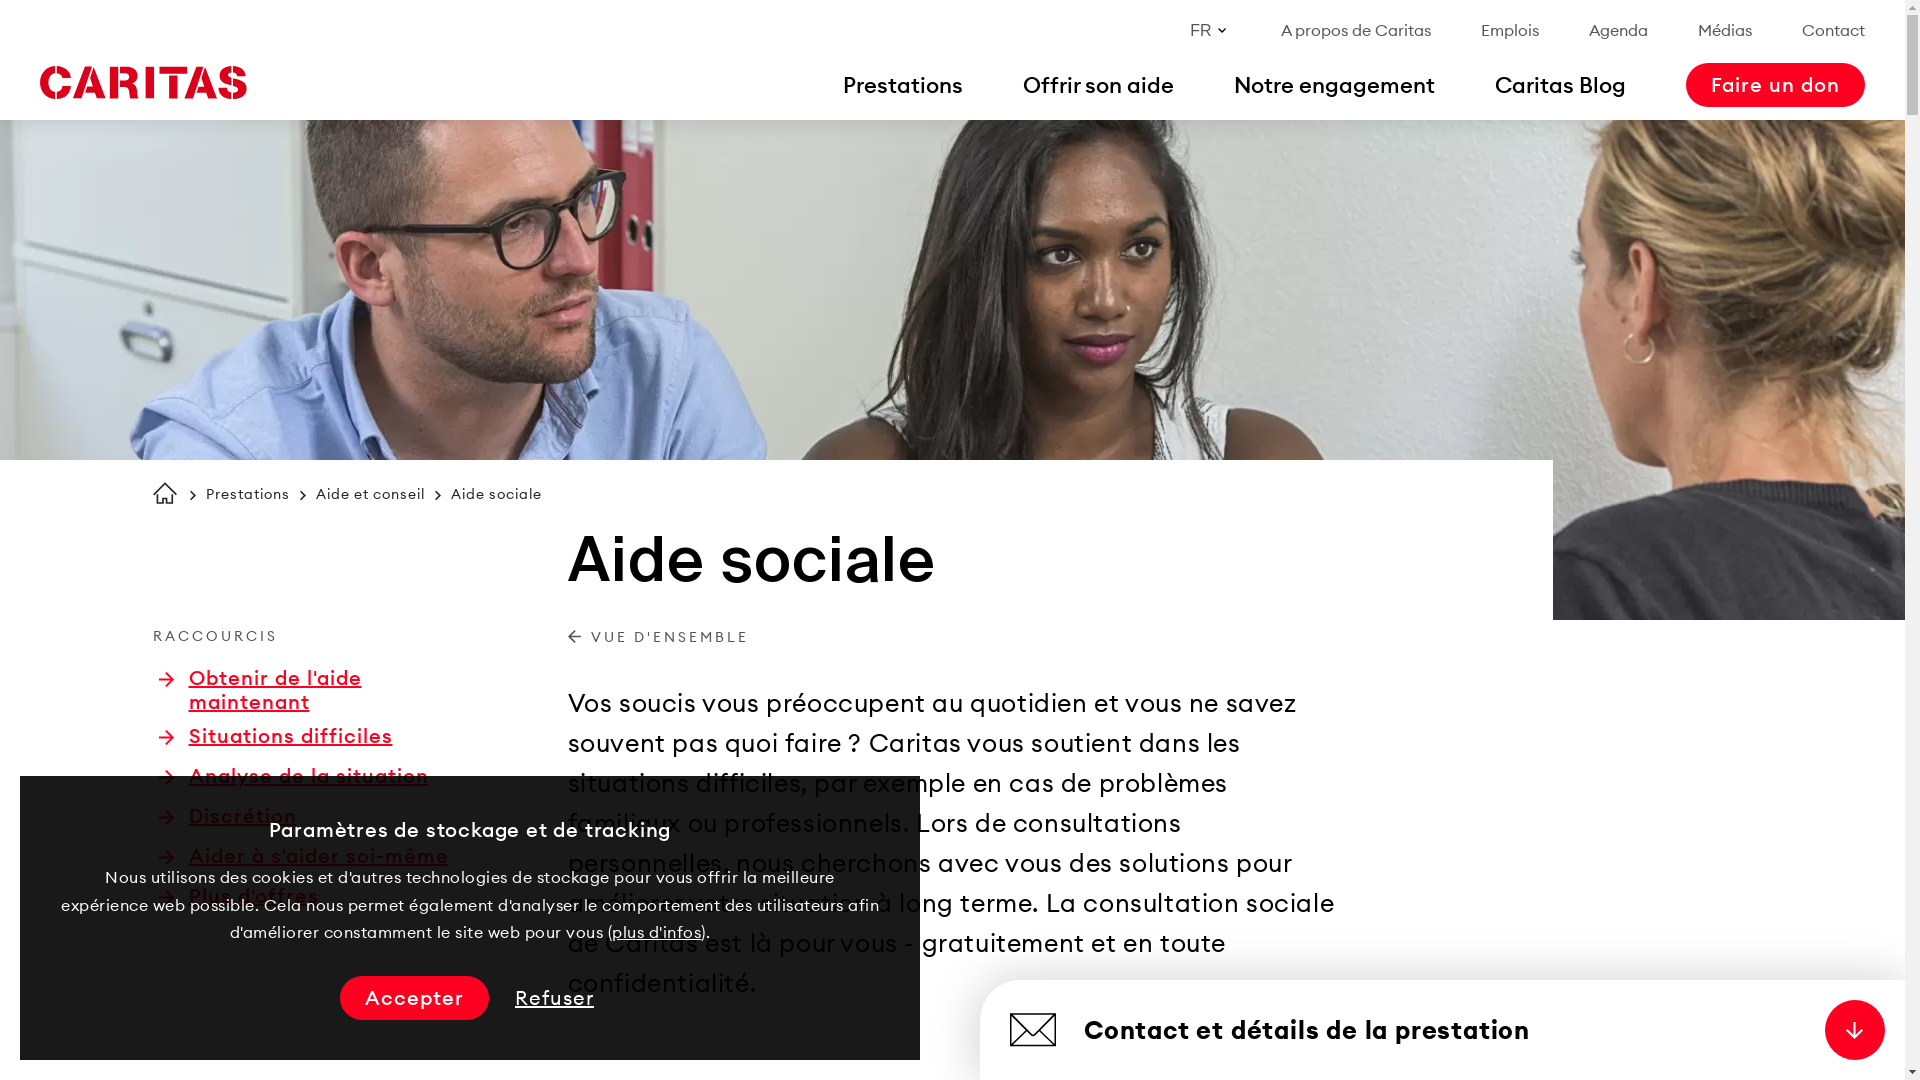 This screenshot has height=1080, width=1920. I want to click on Notre engagement, so click(1334, 85).